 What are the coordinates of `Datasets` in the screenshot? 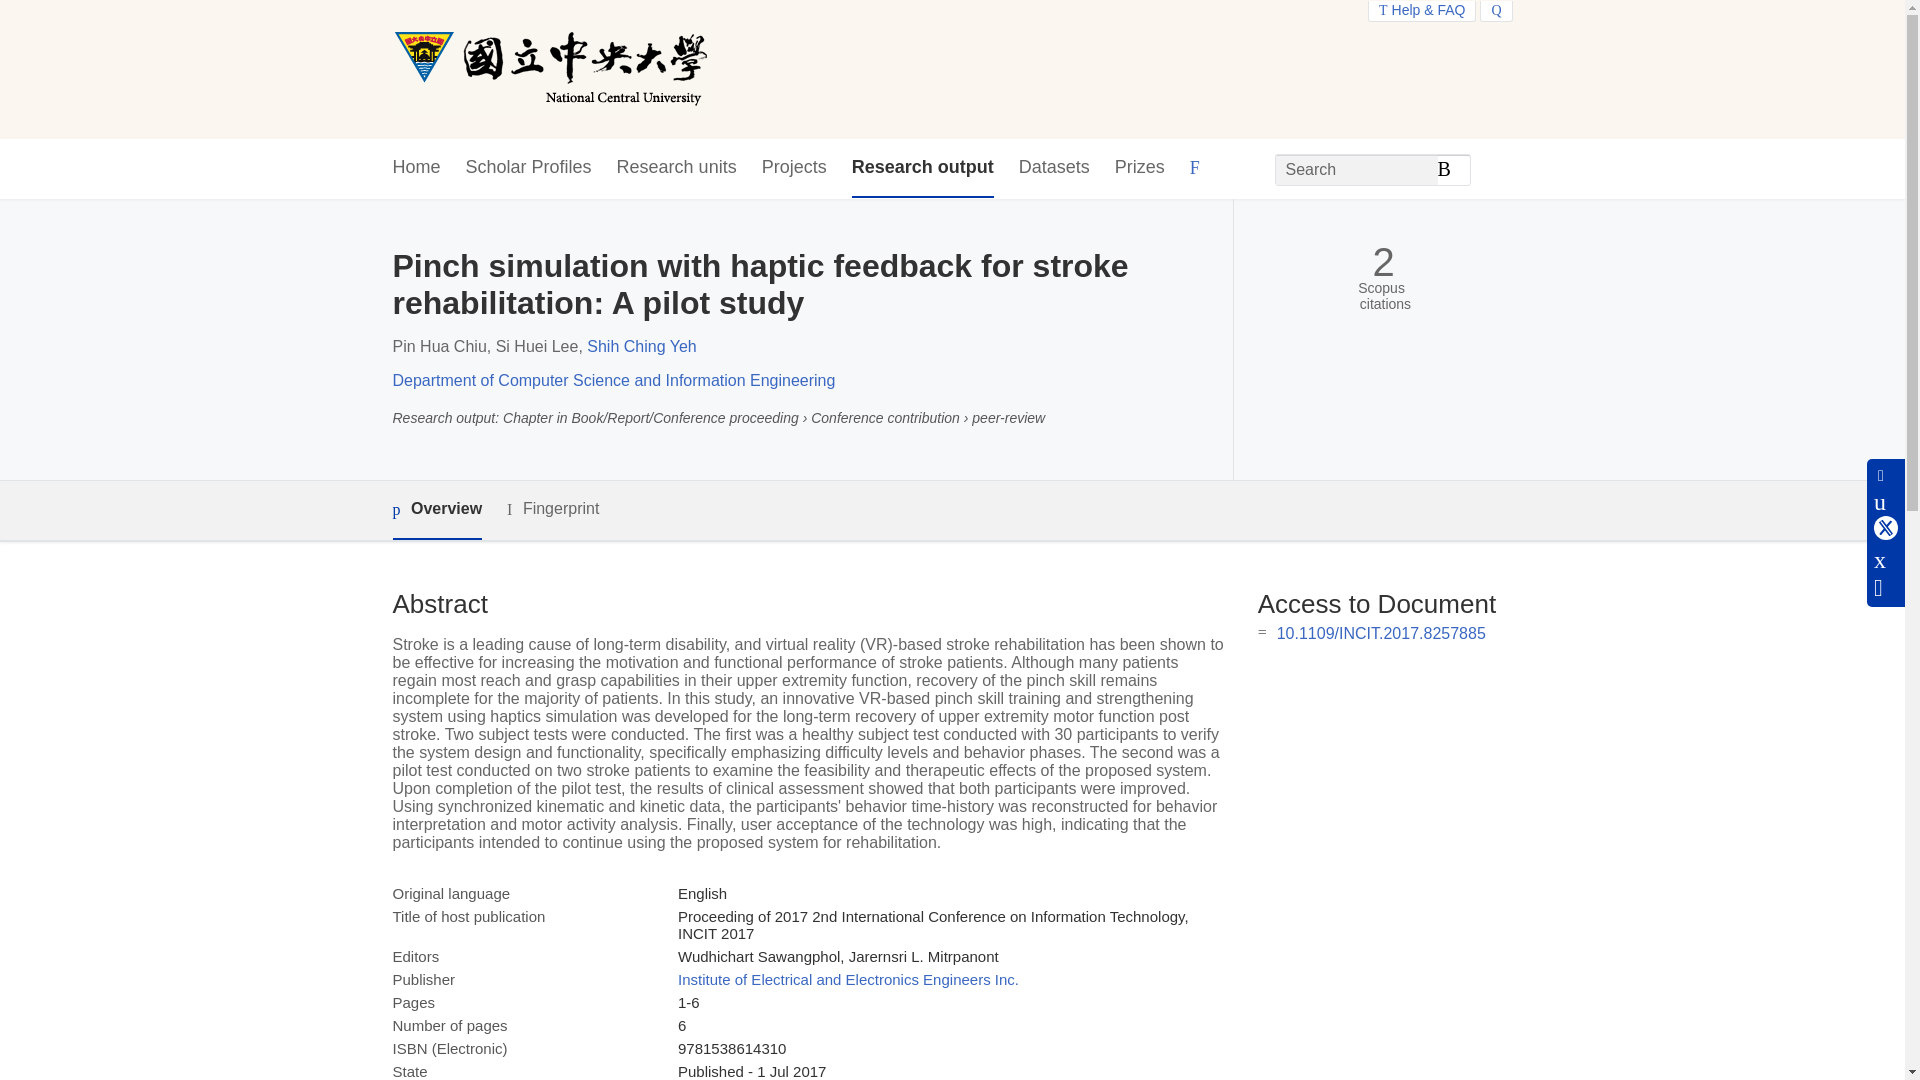 It's located at (1054, 168).